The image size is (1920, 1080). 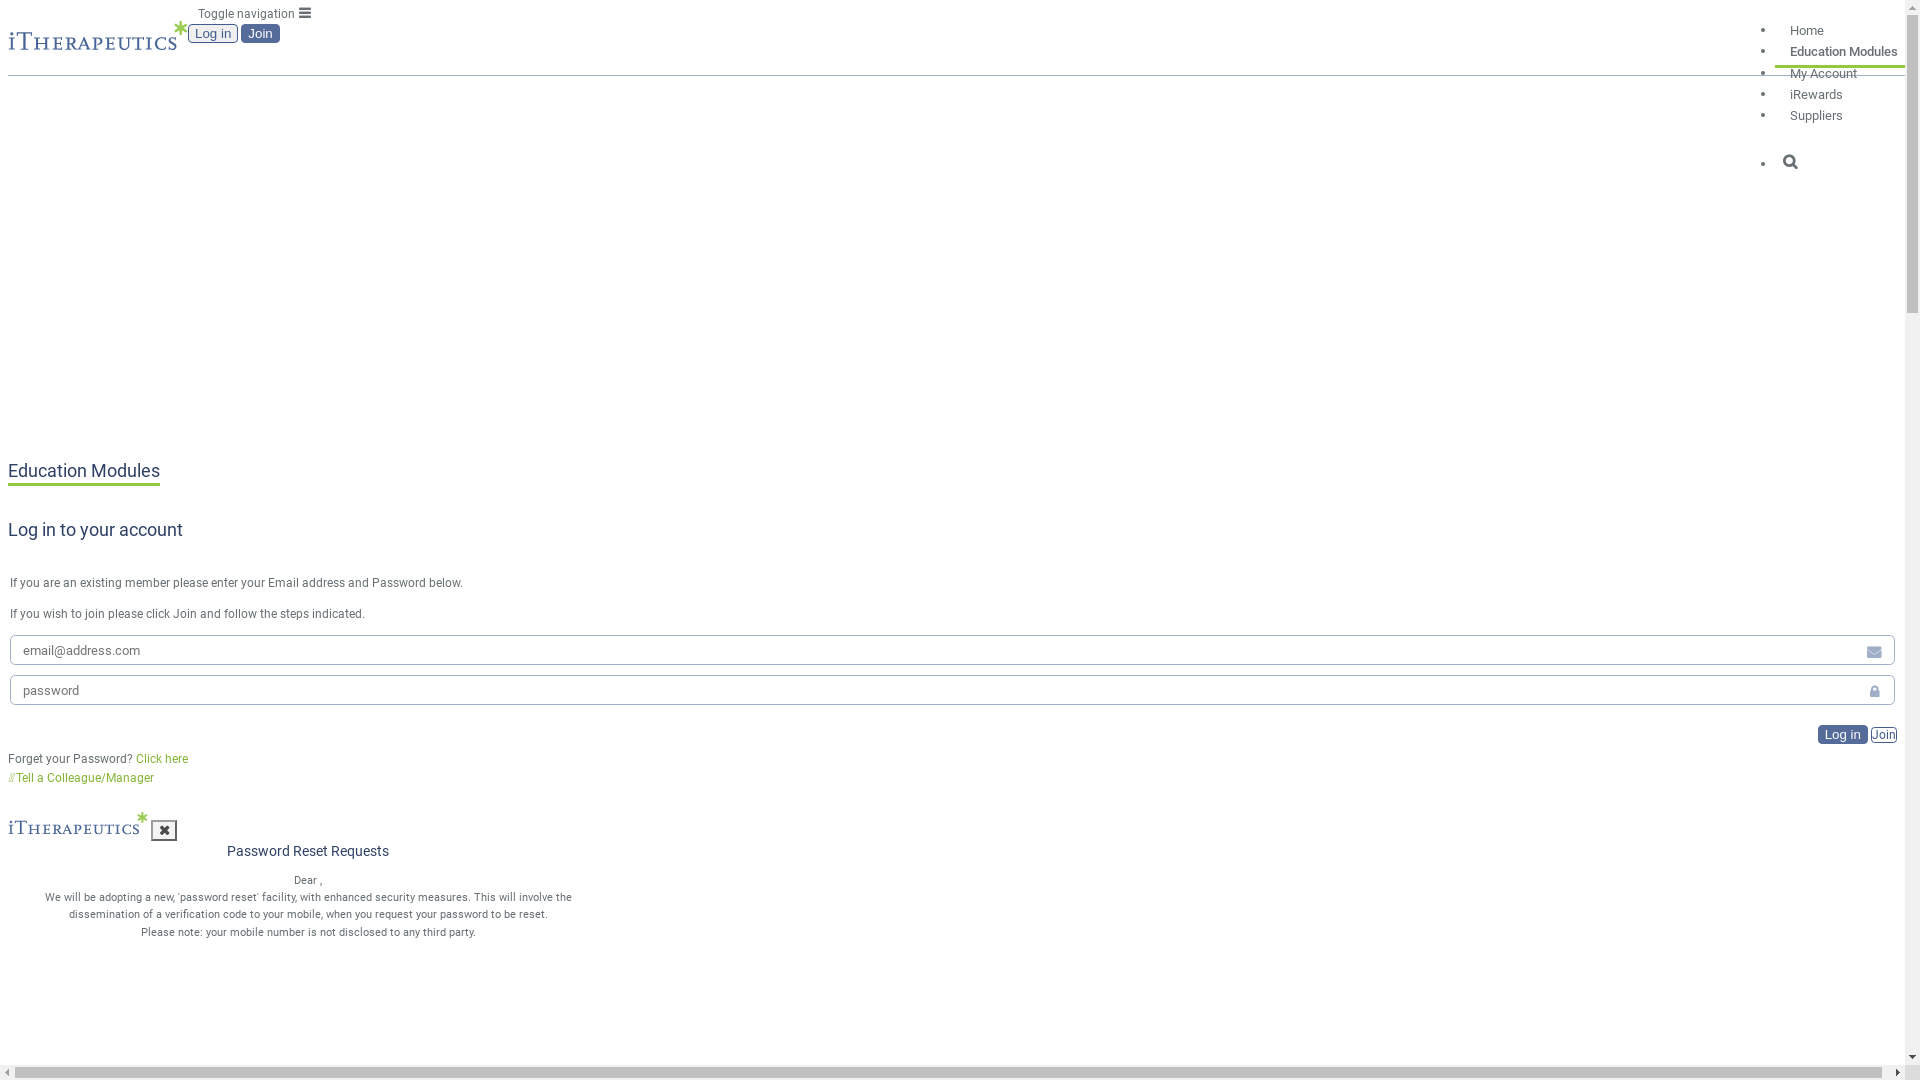 I want to click on Suppliers, so click(x=1816, y=111).